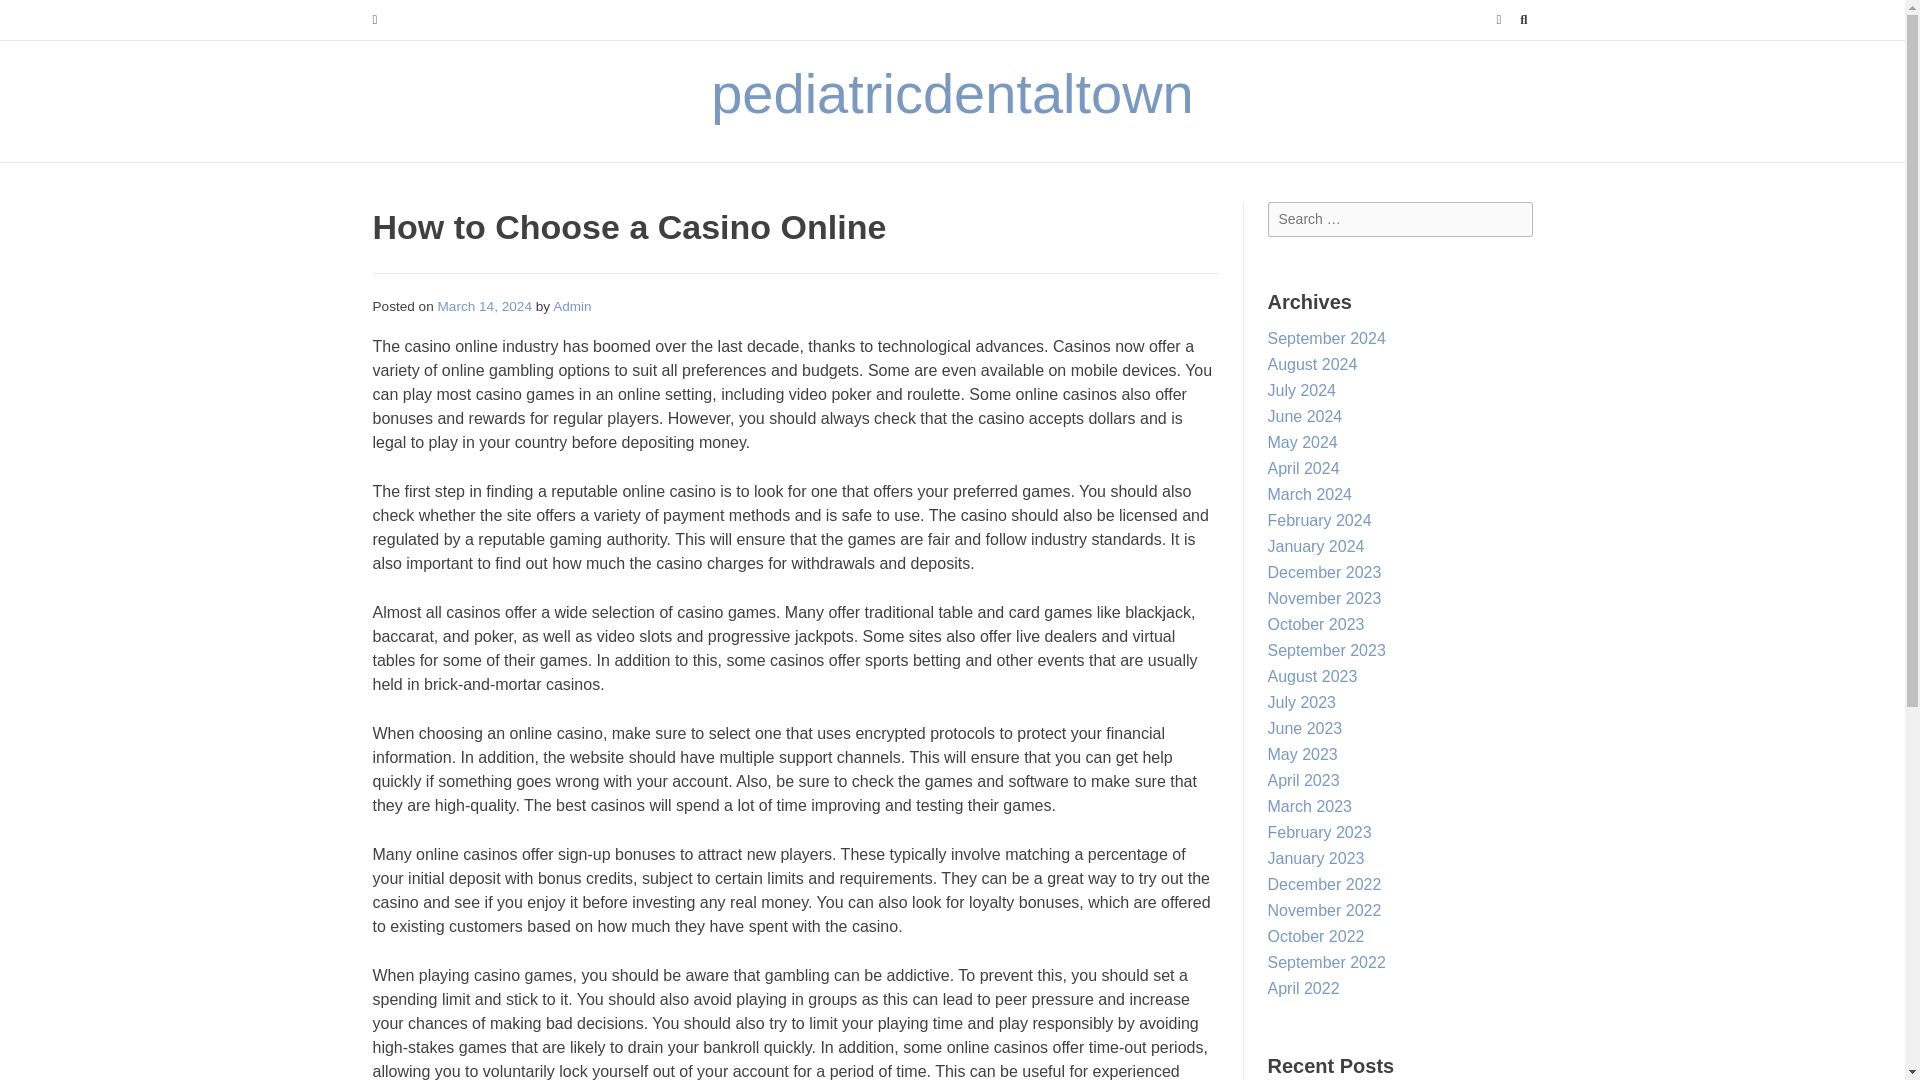 The height and width of the screenshot is (1080, 1920). Describe the element at coordinates (1304, 728) in the screenshot. I see `June 2023` at that location.